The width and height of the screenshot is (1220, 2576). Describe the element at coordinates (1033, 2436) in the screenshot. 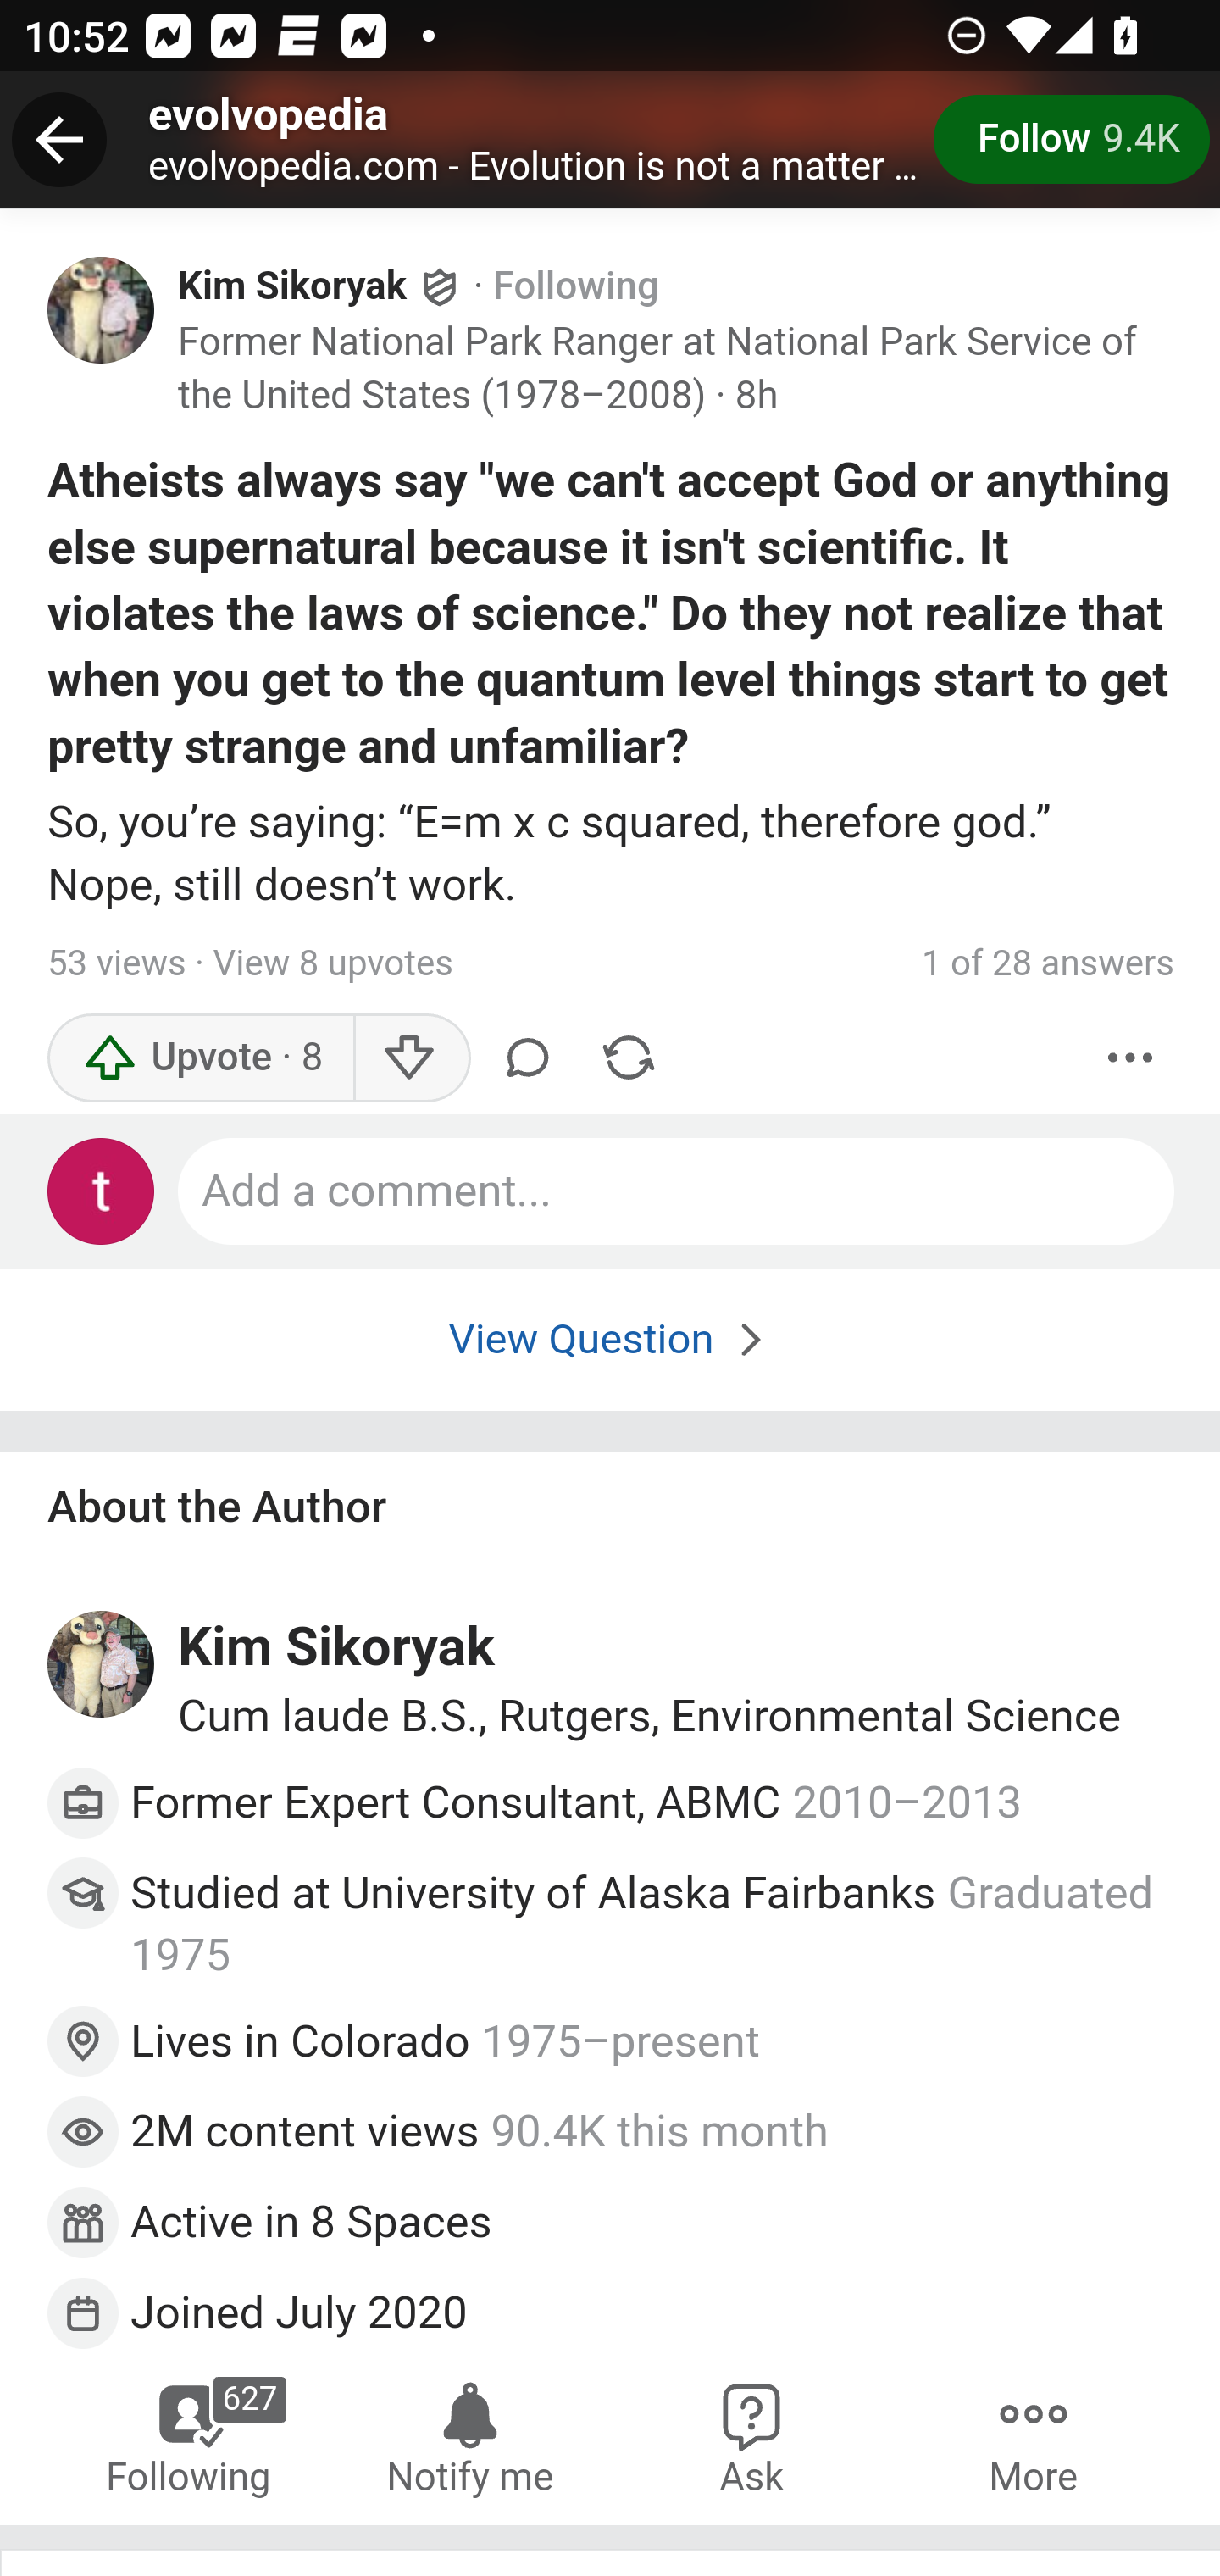

I see `More` at that location.